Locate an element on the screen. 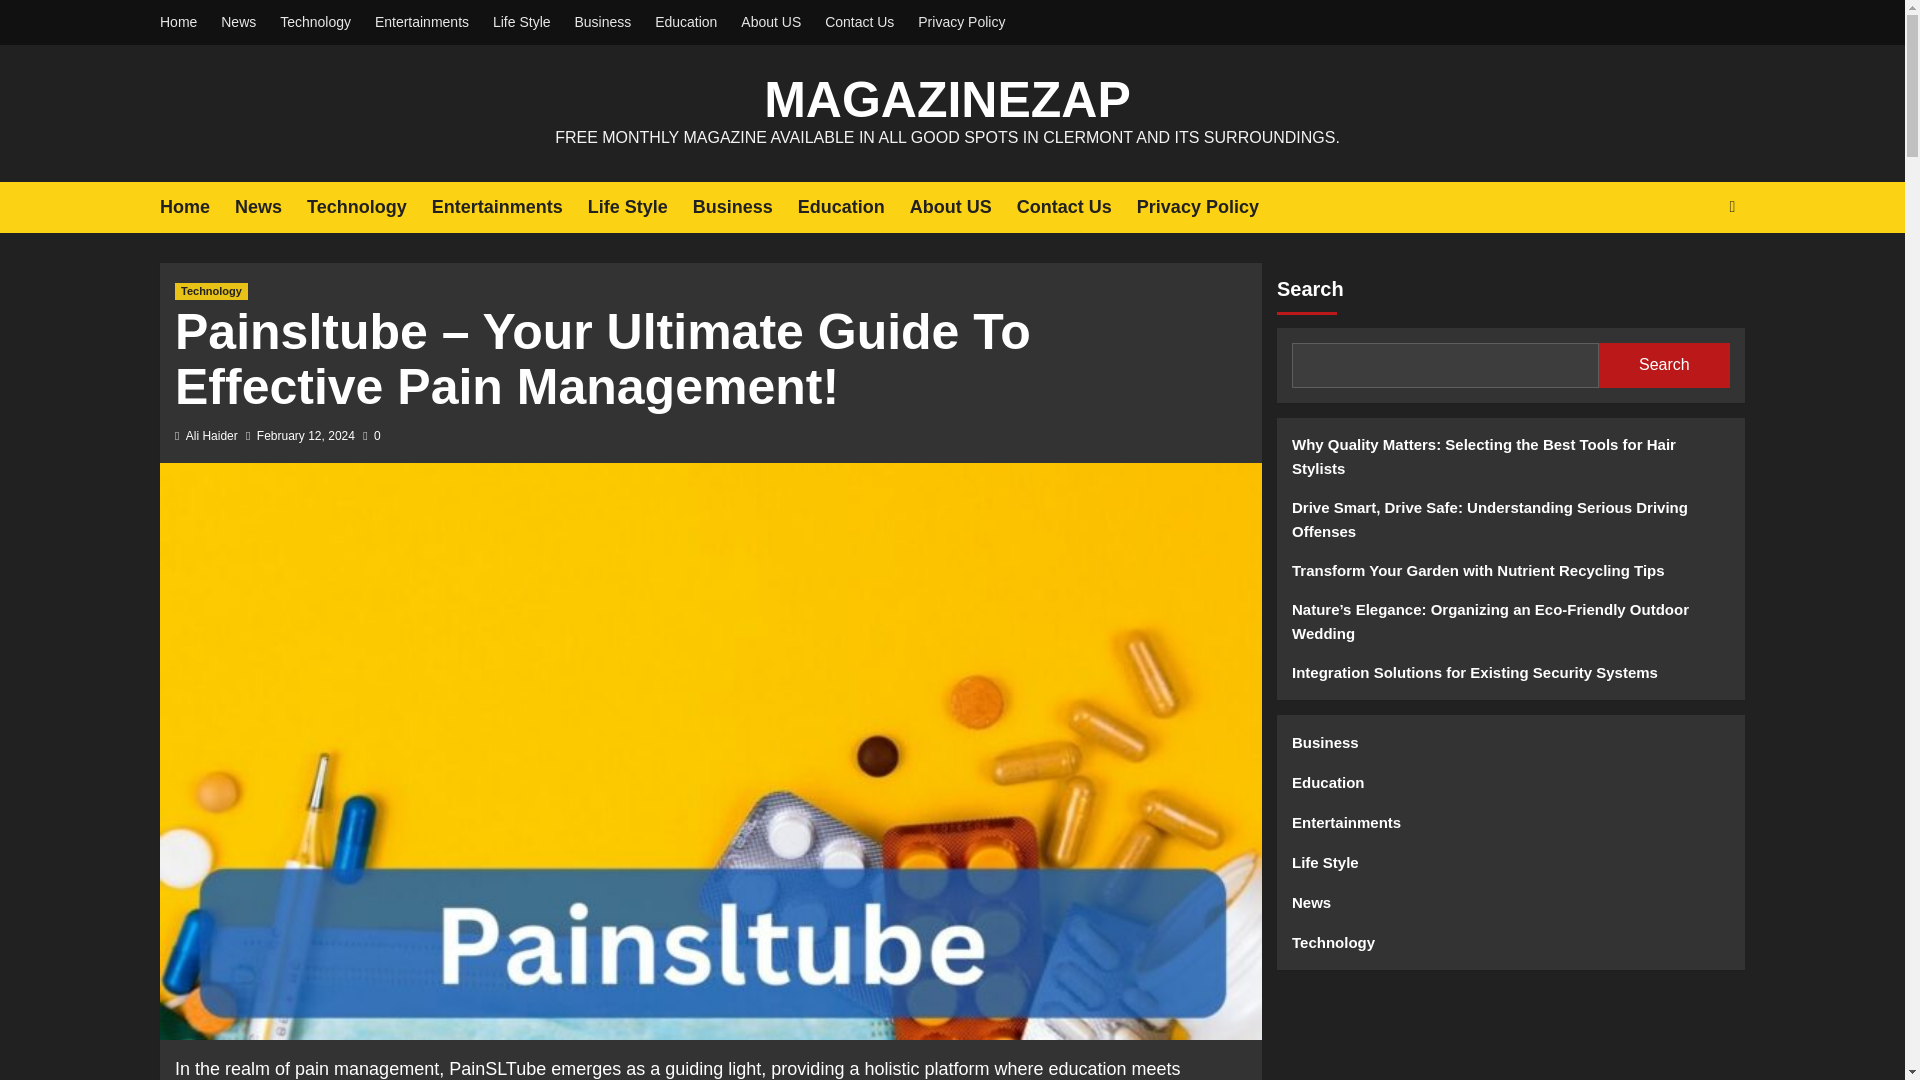 This screenshot has height=1080, width=1920. Education is located at coordinates (854, 208).